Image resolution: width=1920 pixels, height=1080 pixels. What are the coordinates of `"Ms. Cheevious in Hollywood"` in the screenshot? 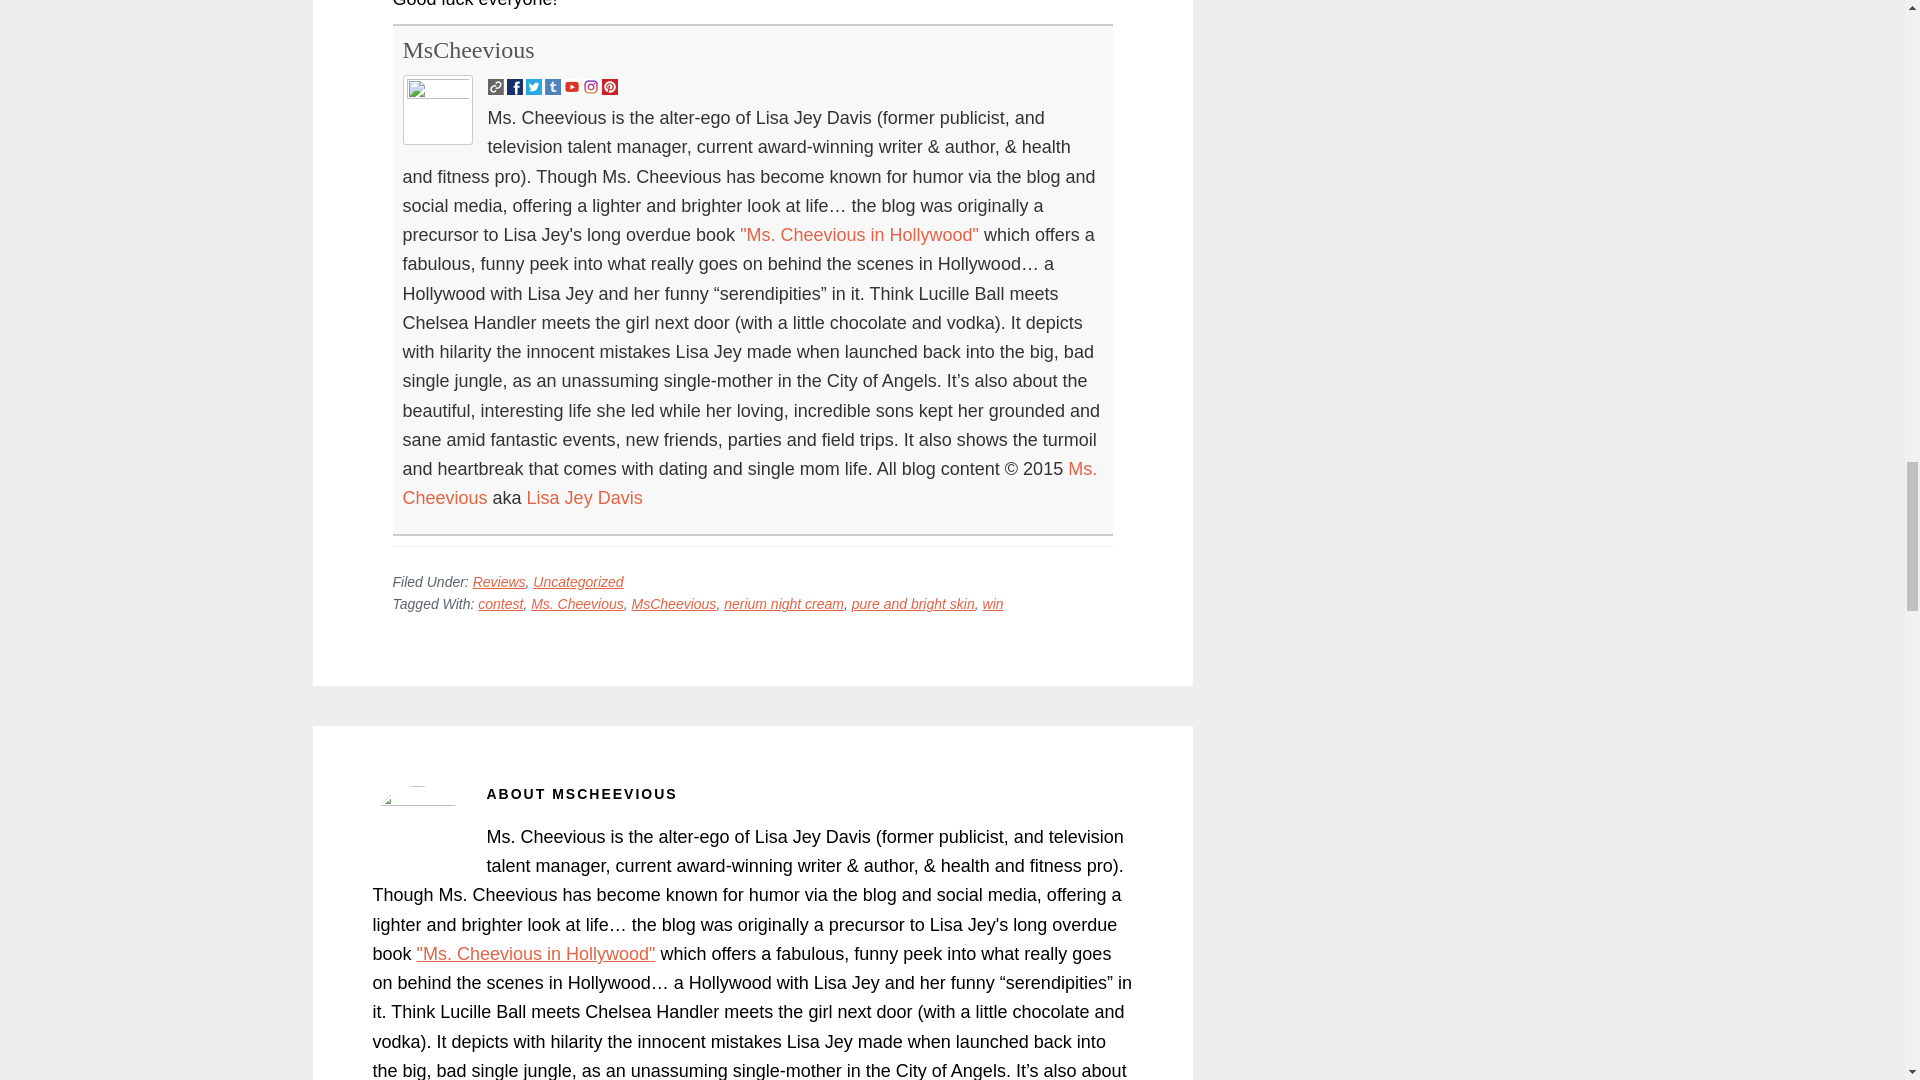 It's located at (859, 234).